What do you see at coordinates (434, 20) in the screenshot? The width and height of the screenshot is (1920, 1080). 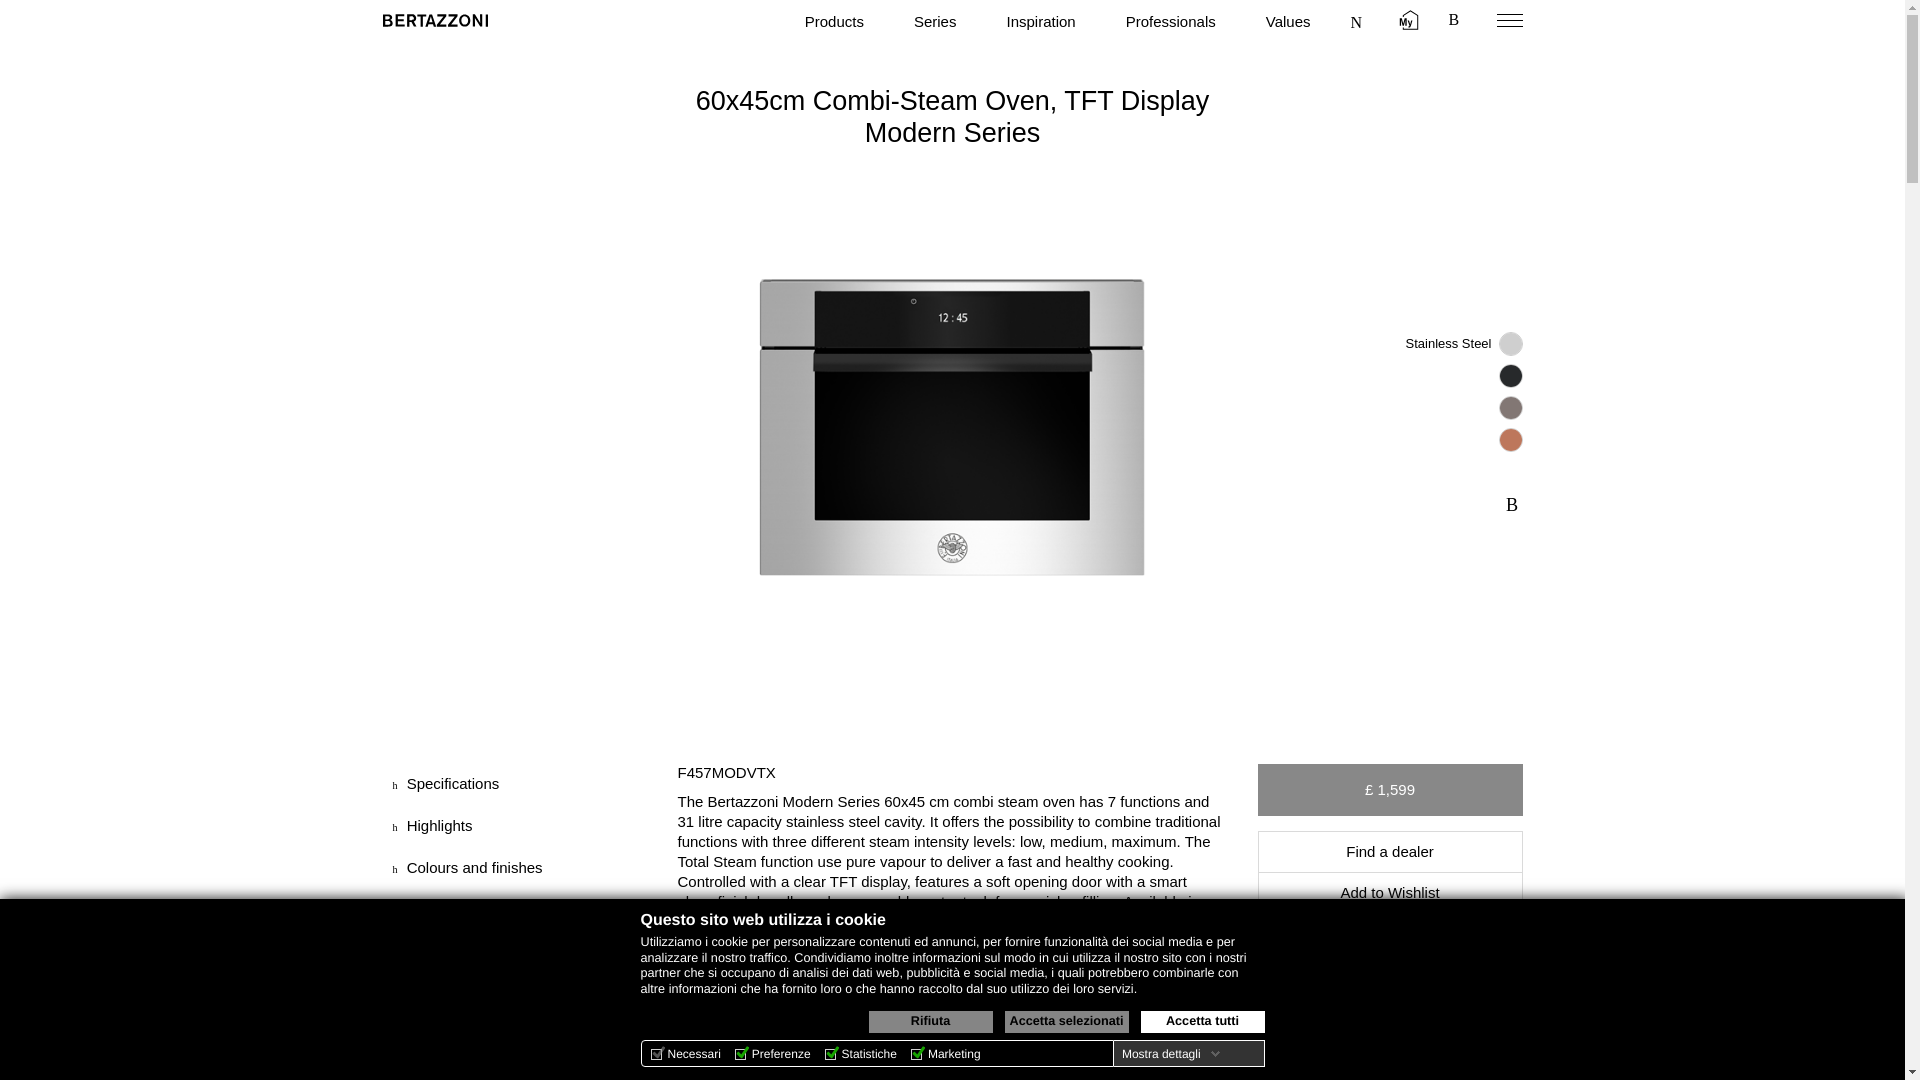 I see `Ranges, Ovens and Cooktops - Bertazzoni` at bounding box center [434, 20].